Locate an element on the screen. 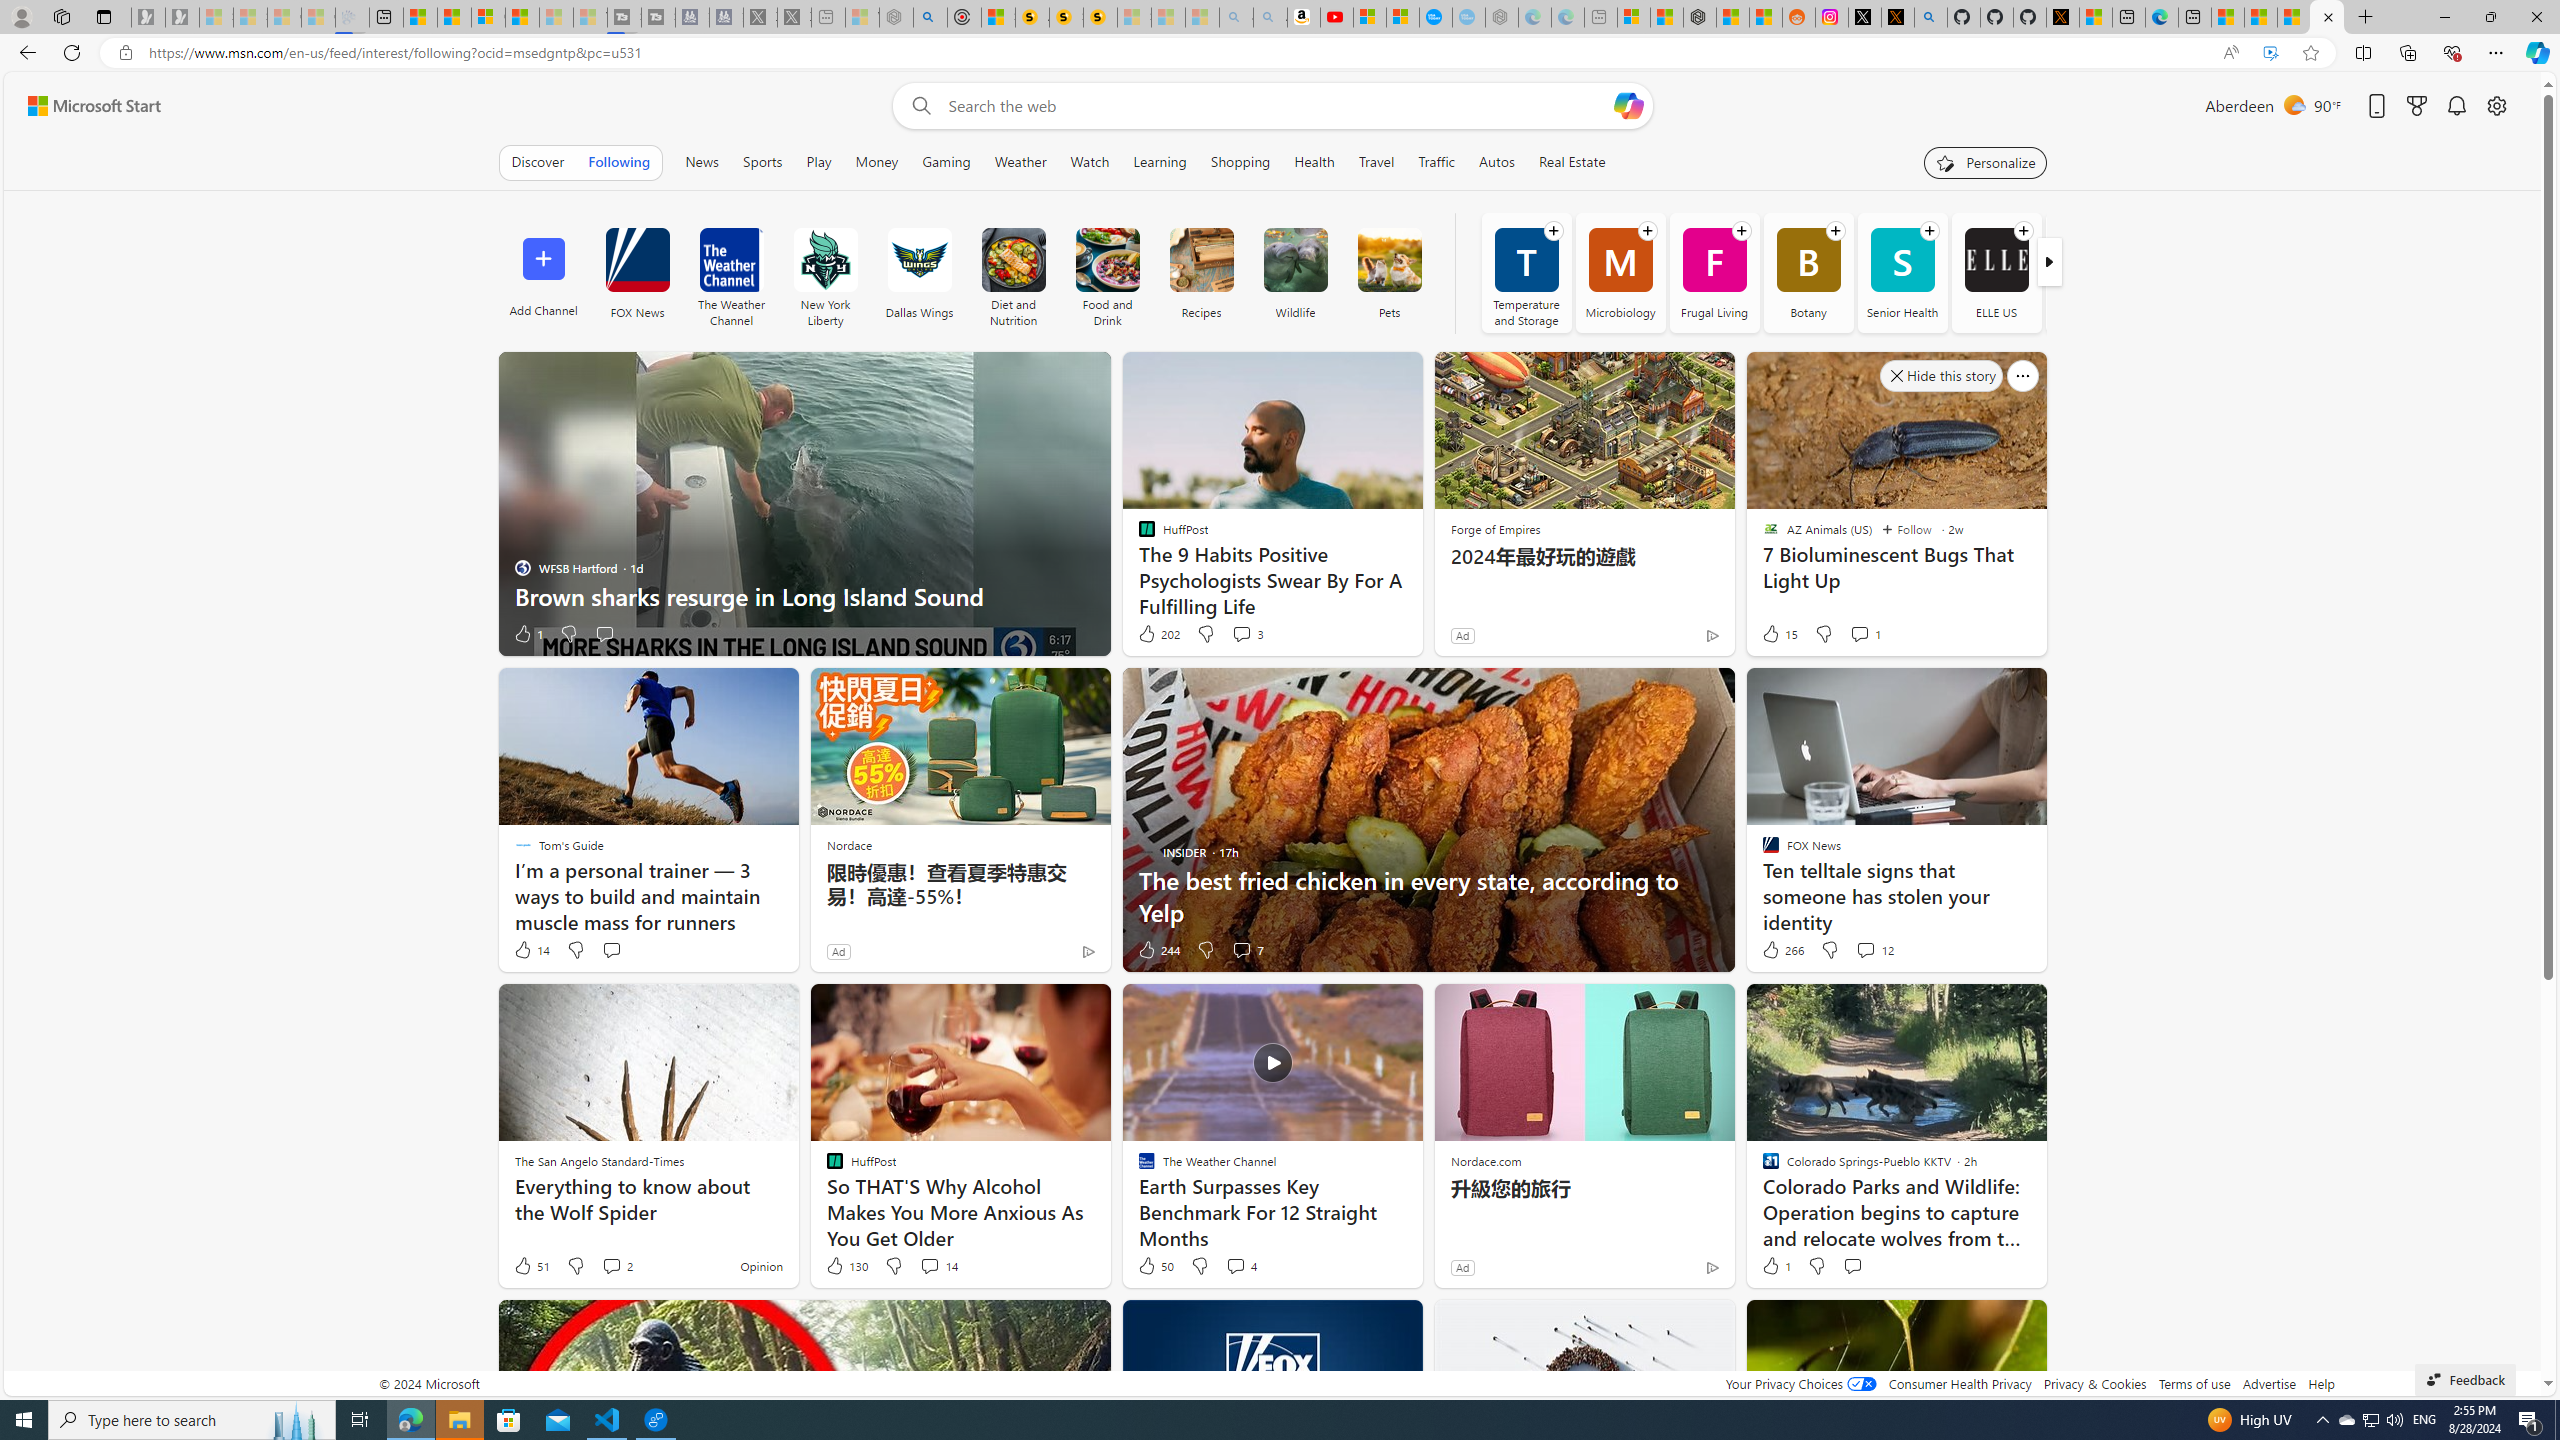 This screenshot has height=1440, width=2560. Learning is located at coordinates (1160, 162).